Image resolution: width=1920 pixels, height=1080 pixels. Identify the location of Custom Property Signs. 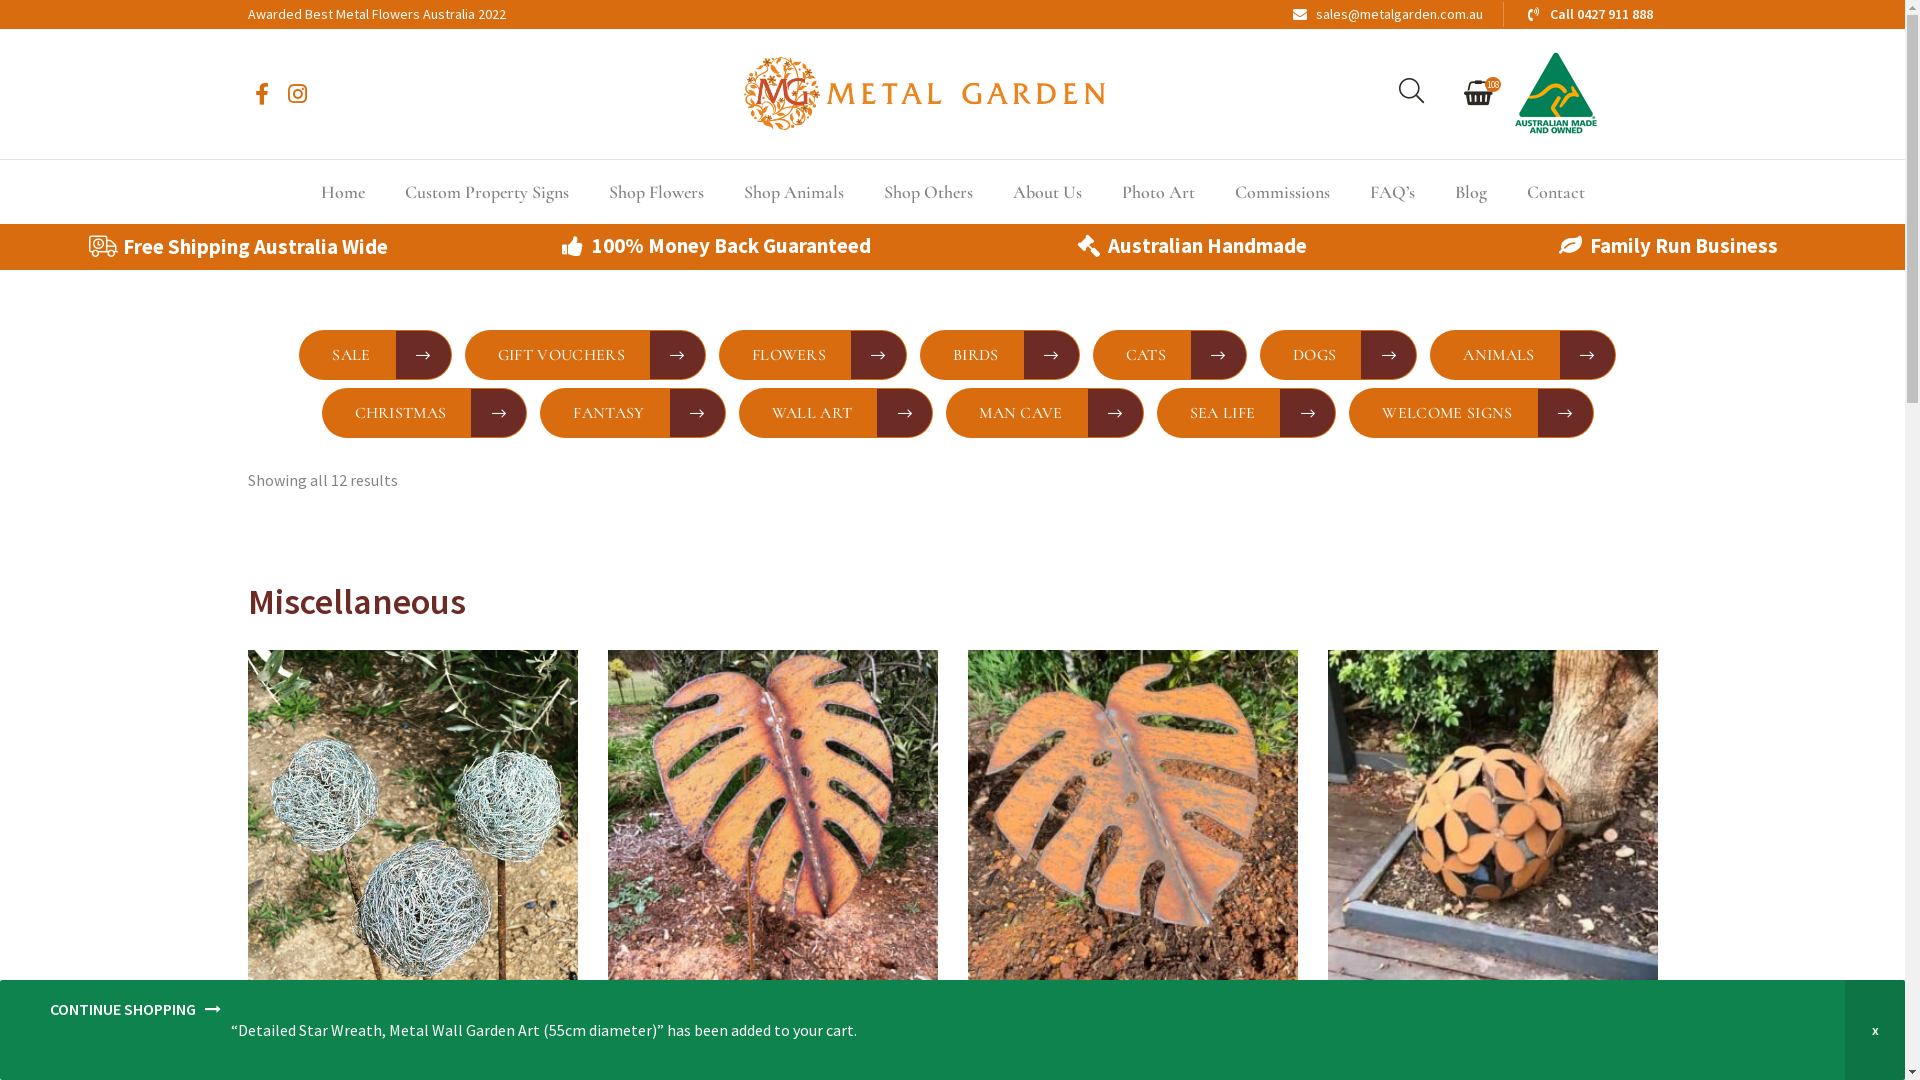
(486, 192).